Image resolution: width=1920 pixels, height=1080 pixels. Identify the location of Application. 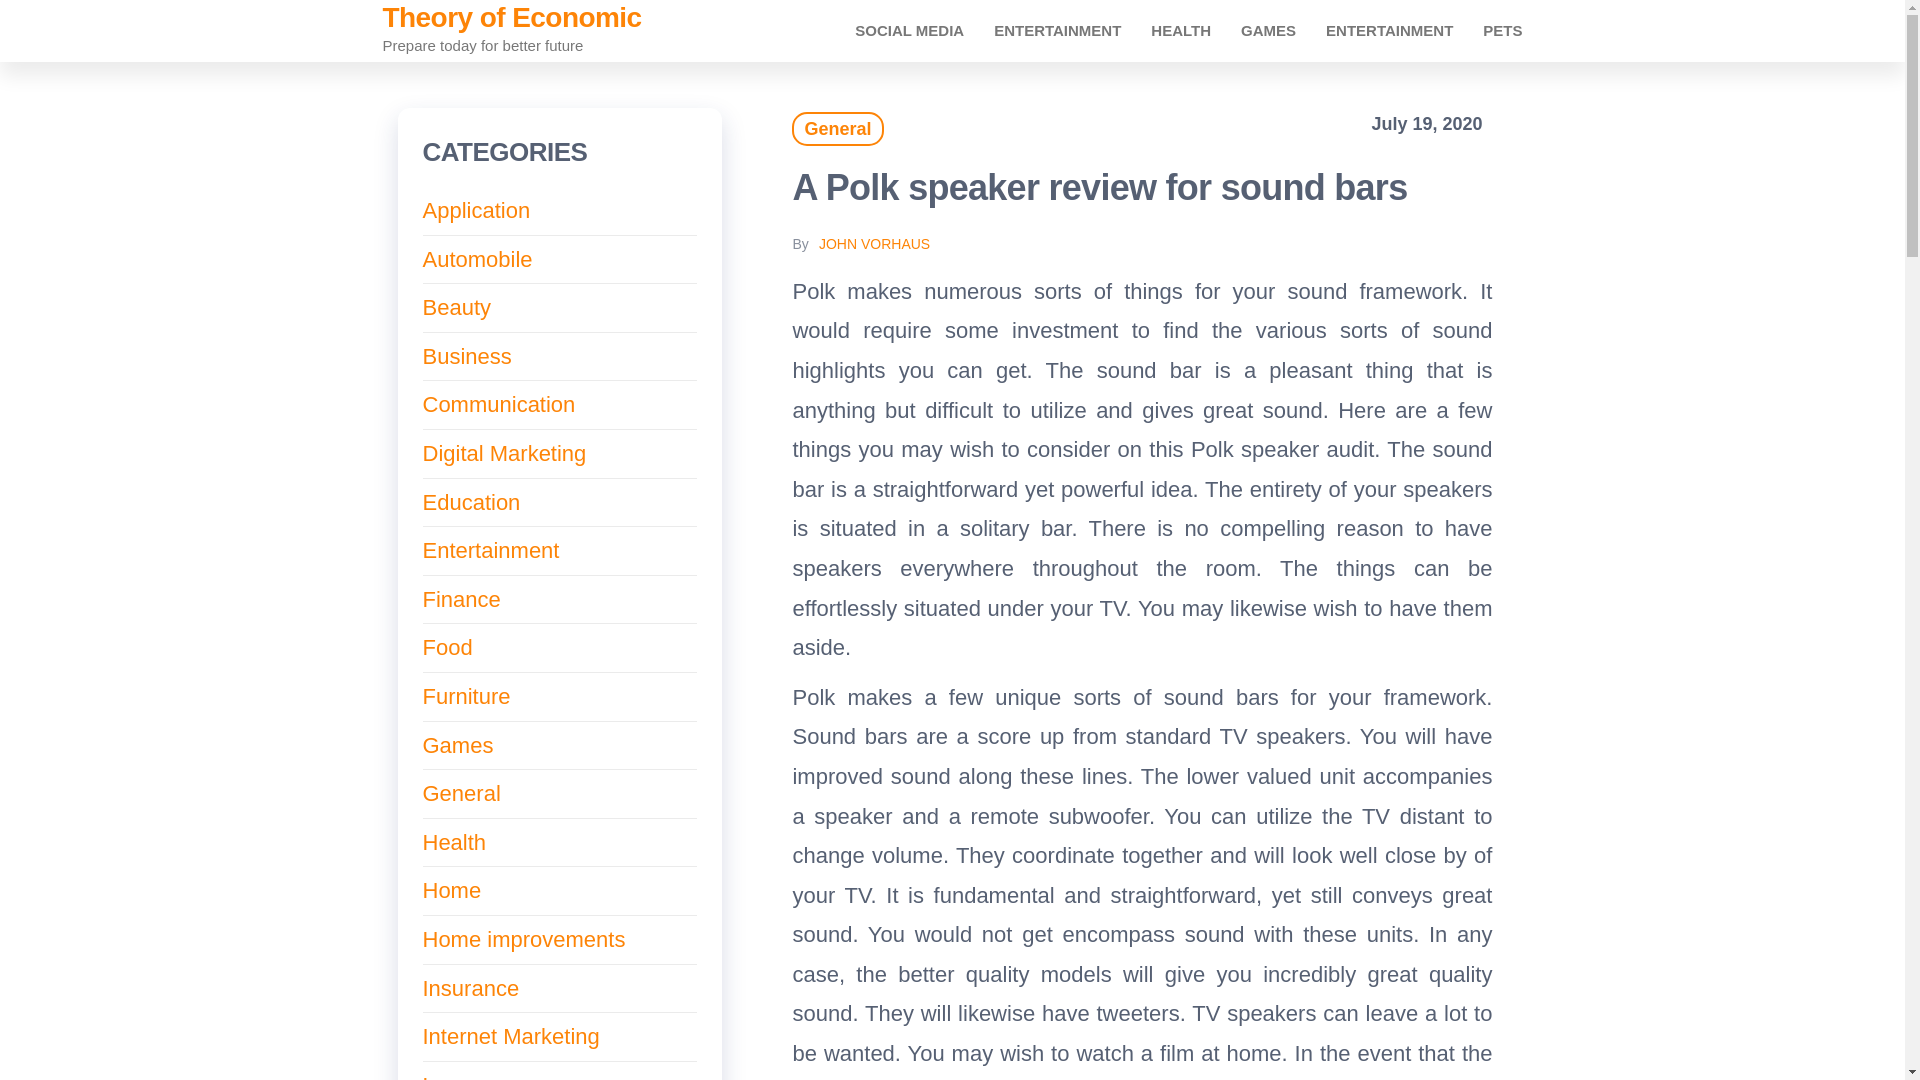
(476, 210).